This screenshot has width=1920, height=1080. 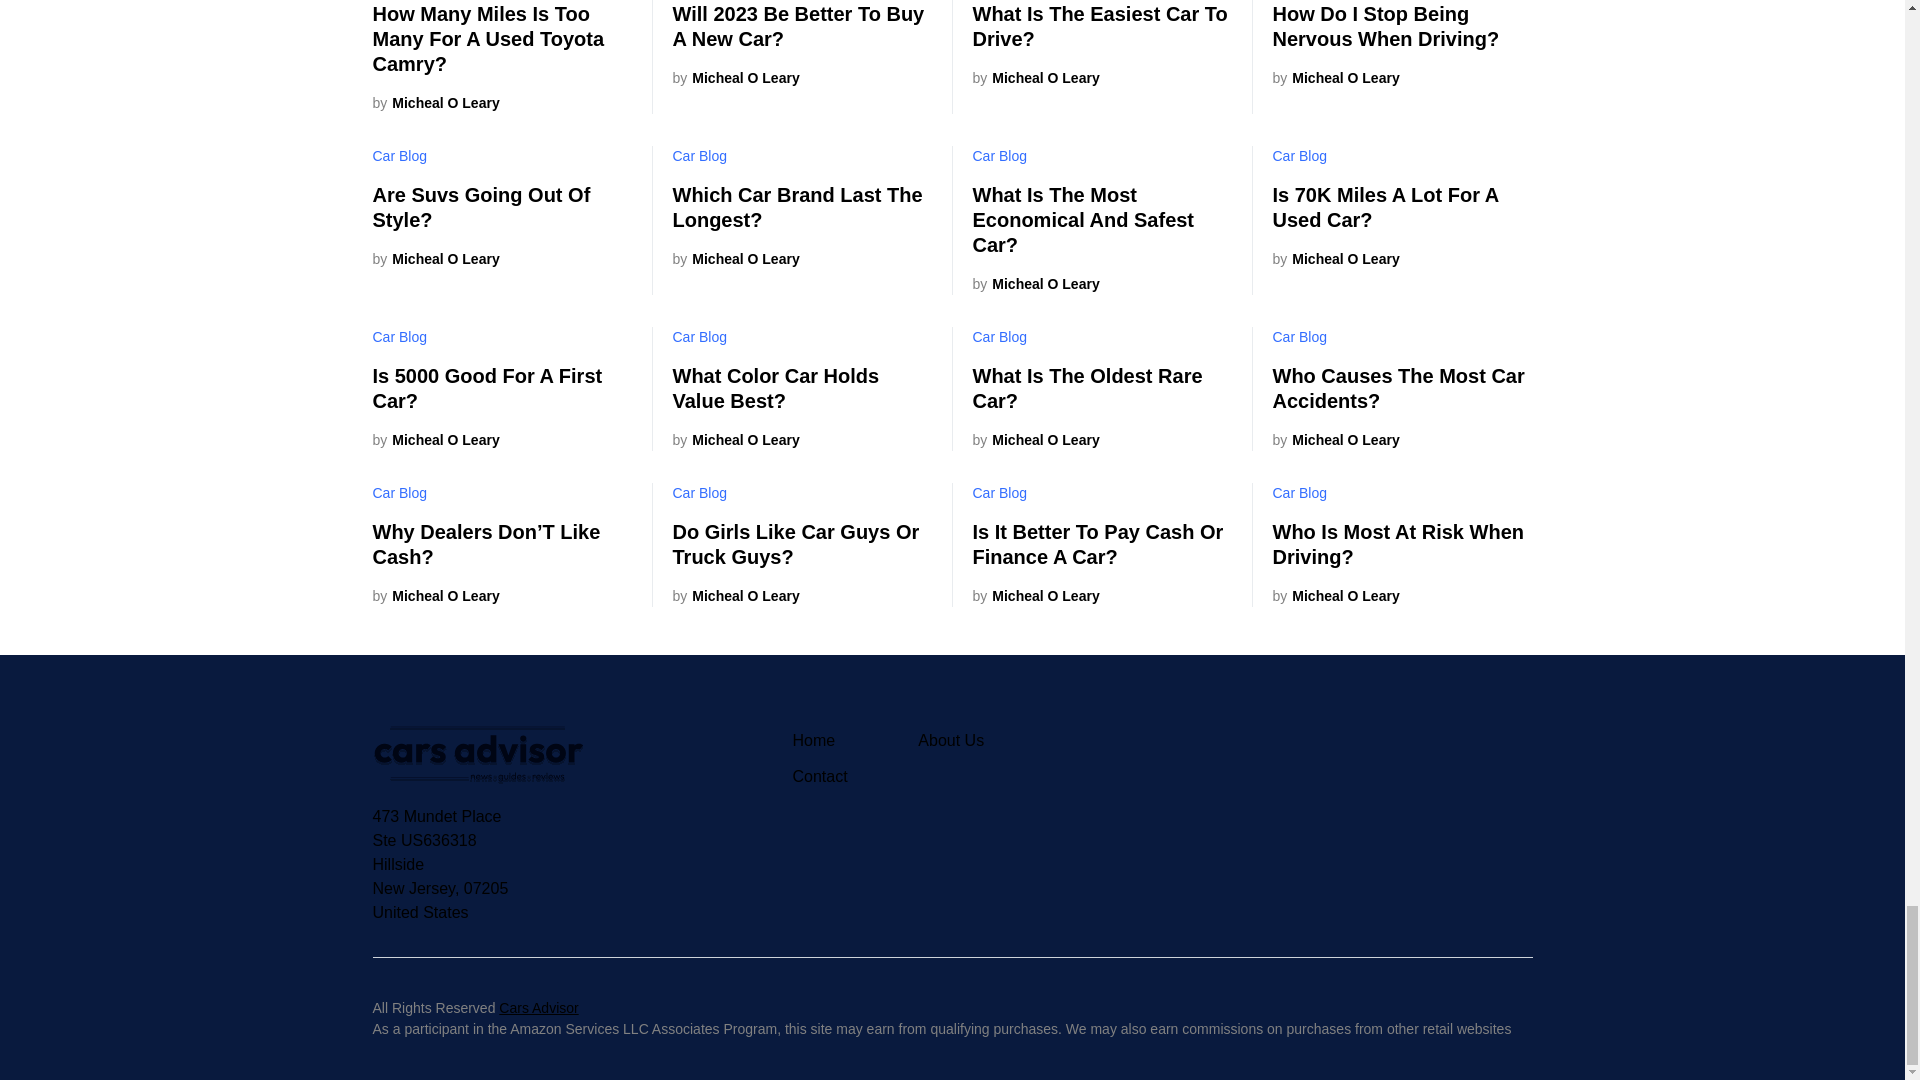 What do you see at coordinates (436, 440) in the screenshot?
I see `View all posts by Micheal O Leary` at bounding box center [436, 440].